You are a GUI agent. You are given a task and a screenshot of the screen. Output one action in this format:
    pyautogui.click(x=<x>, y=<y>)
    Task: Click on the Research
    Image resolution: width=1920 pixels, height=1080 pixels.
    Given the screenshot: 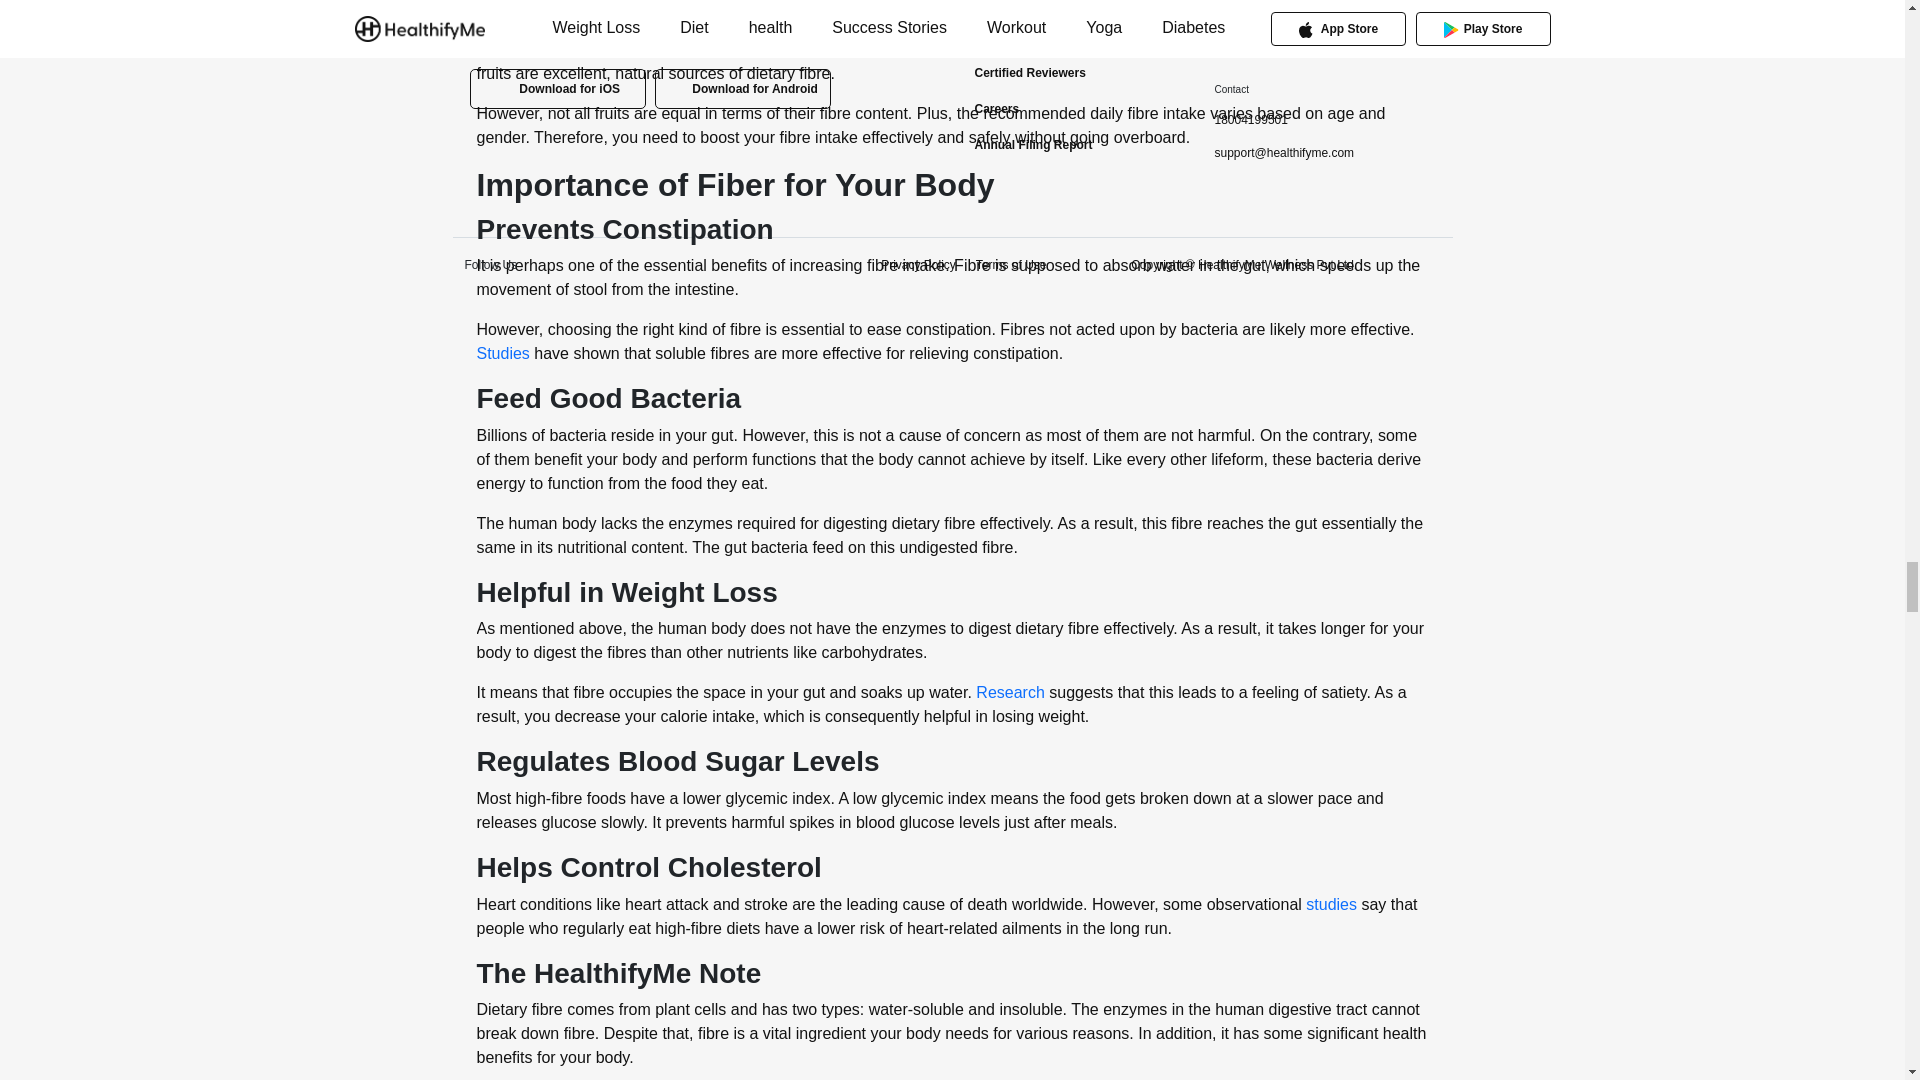 What is the action you would take?
    pyautogui.click(x=1010, y=692)
    